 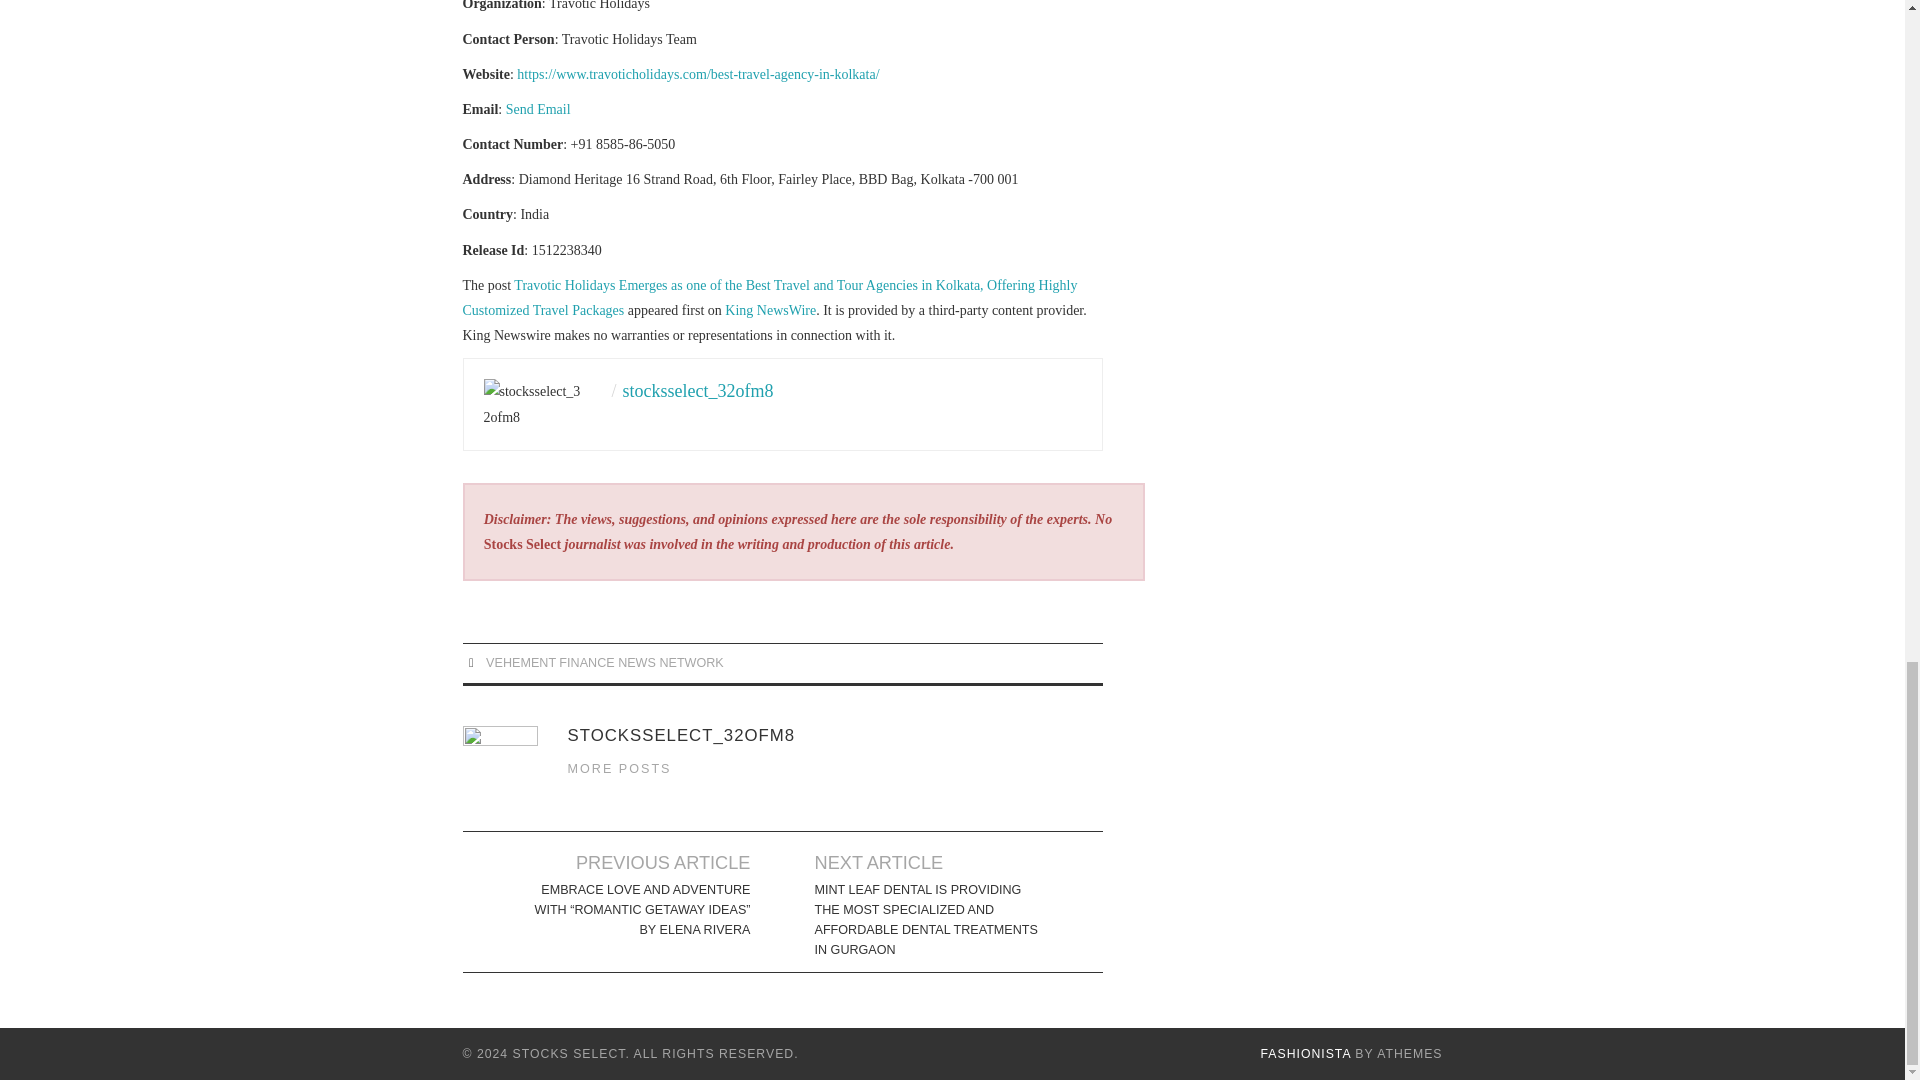 What do you see at coordinates (620, 769) in the screenshot?
I see `MORE POSTS` at bounding box center [620, 769].